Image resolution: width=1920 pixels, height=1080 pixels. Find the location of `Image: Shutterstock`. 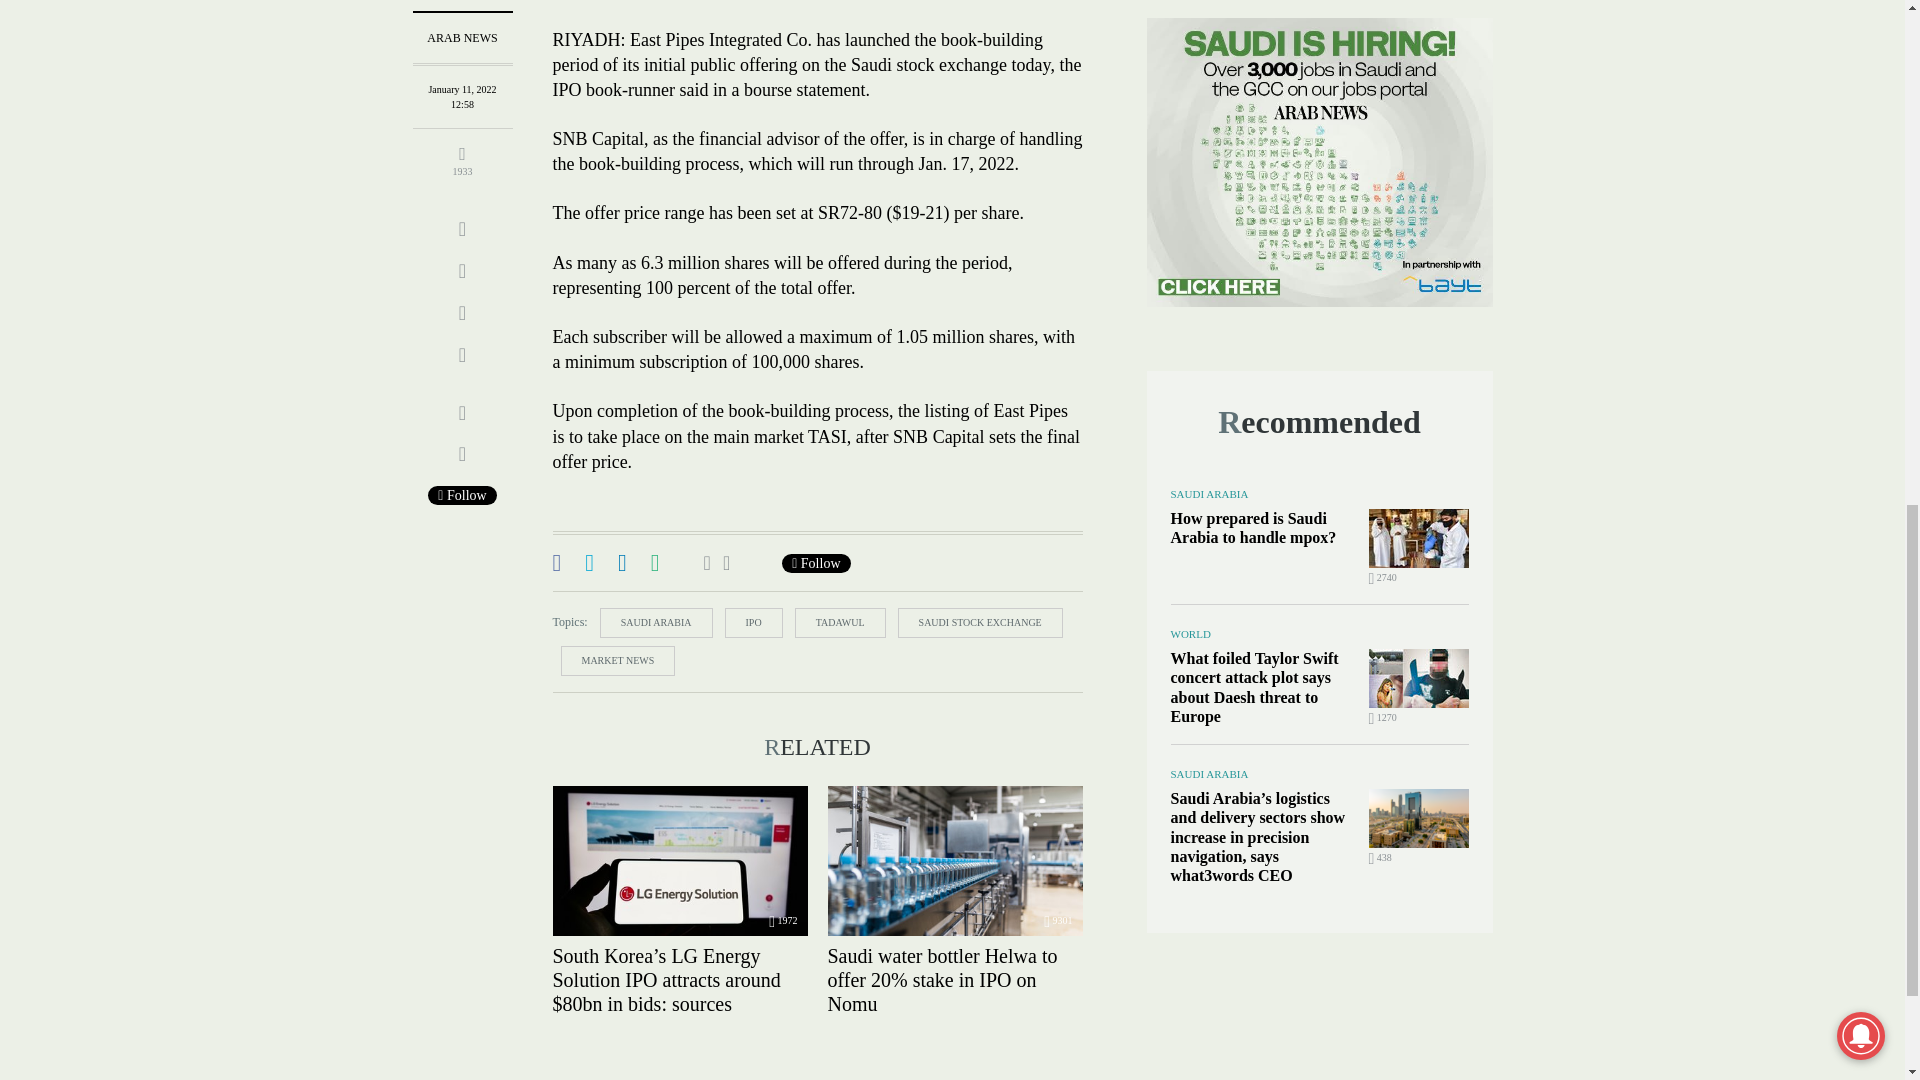

Image: Shutterstock is located at coordinates (679, 861).